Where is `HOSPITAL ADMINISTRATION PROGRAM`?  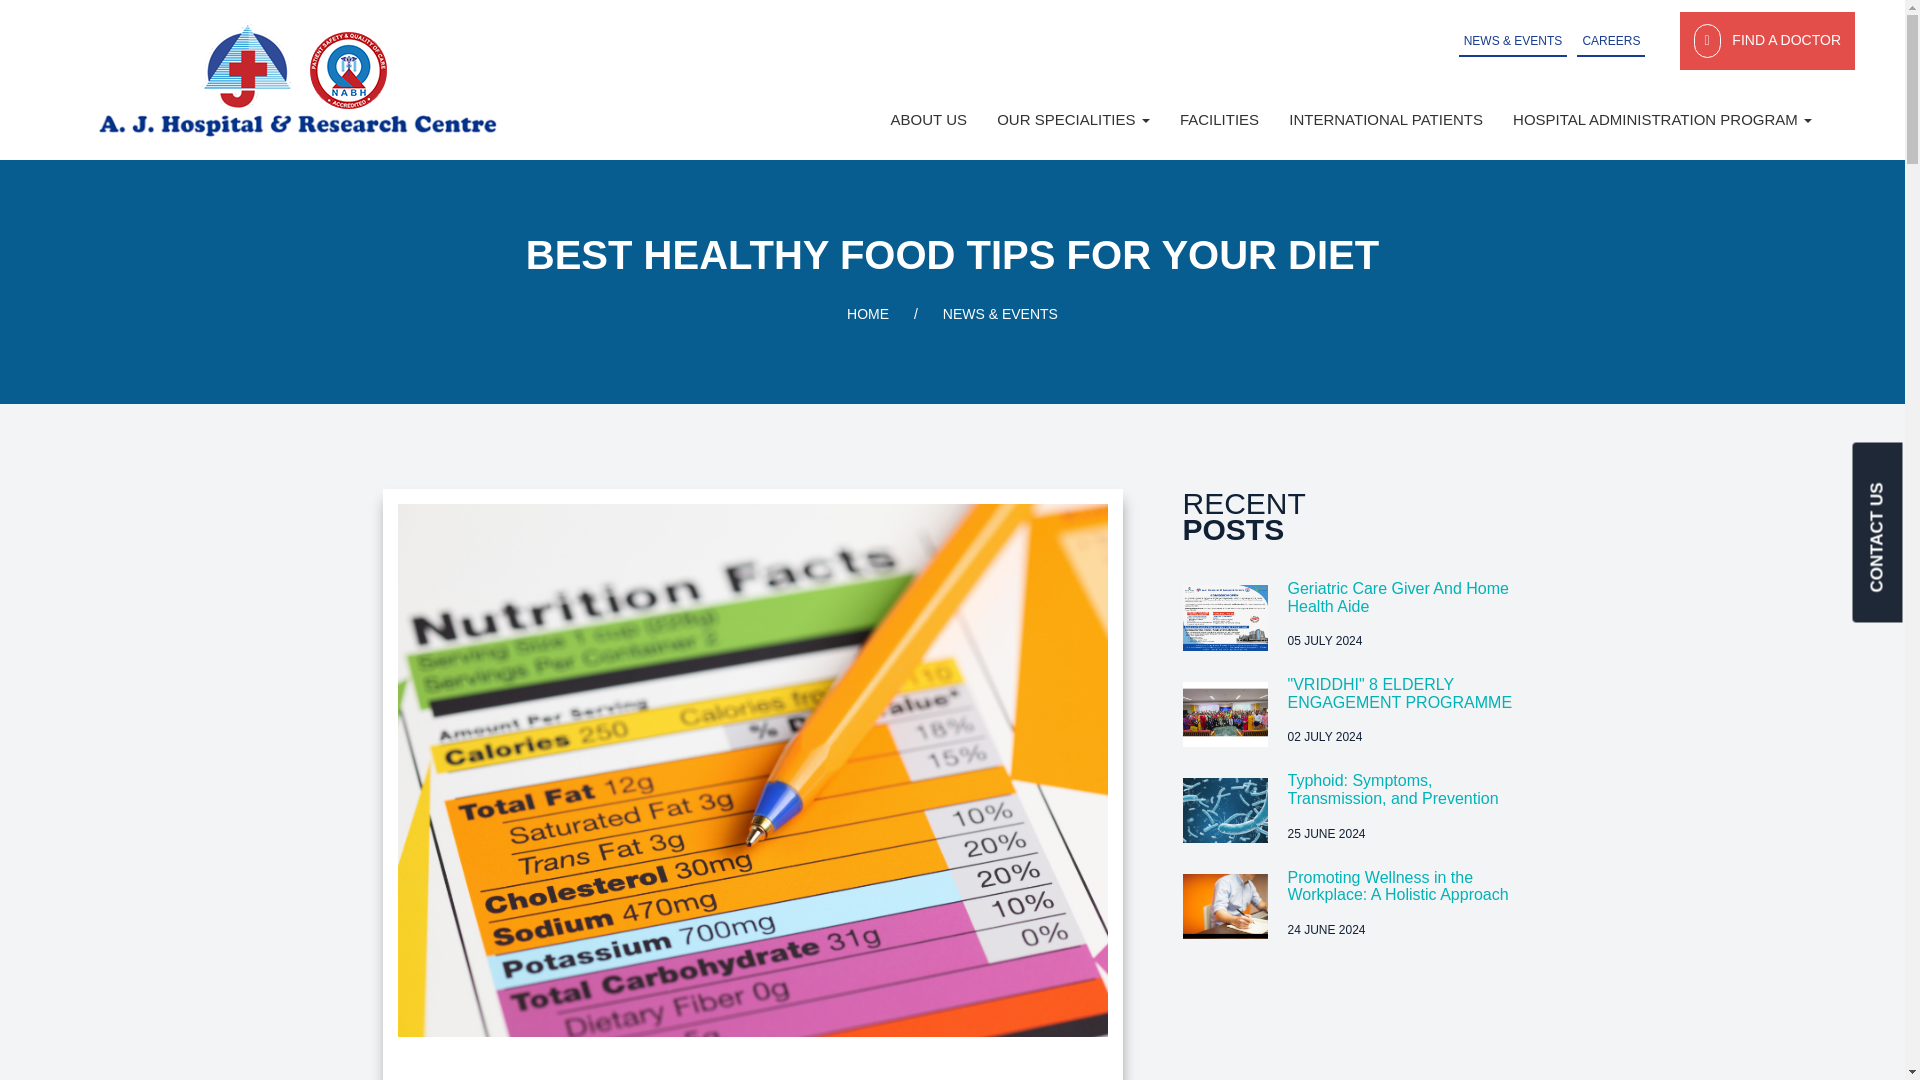
HOSPITAL ADMINISTRATION PROGRAM is located at coordinates (1662, 119).